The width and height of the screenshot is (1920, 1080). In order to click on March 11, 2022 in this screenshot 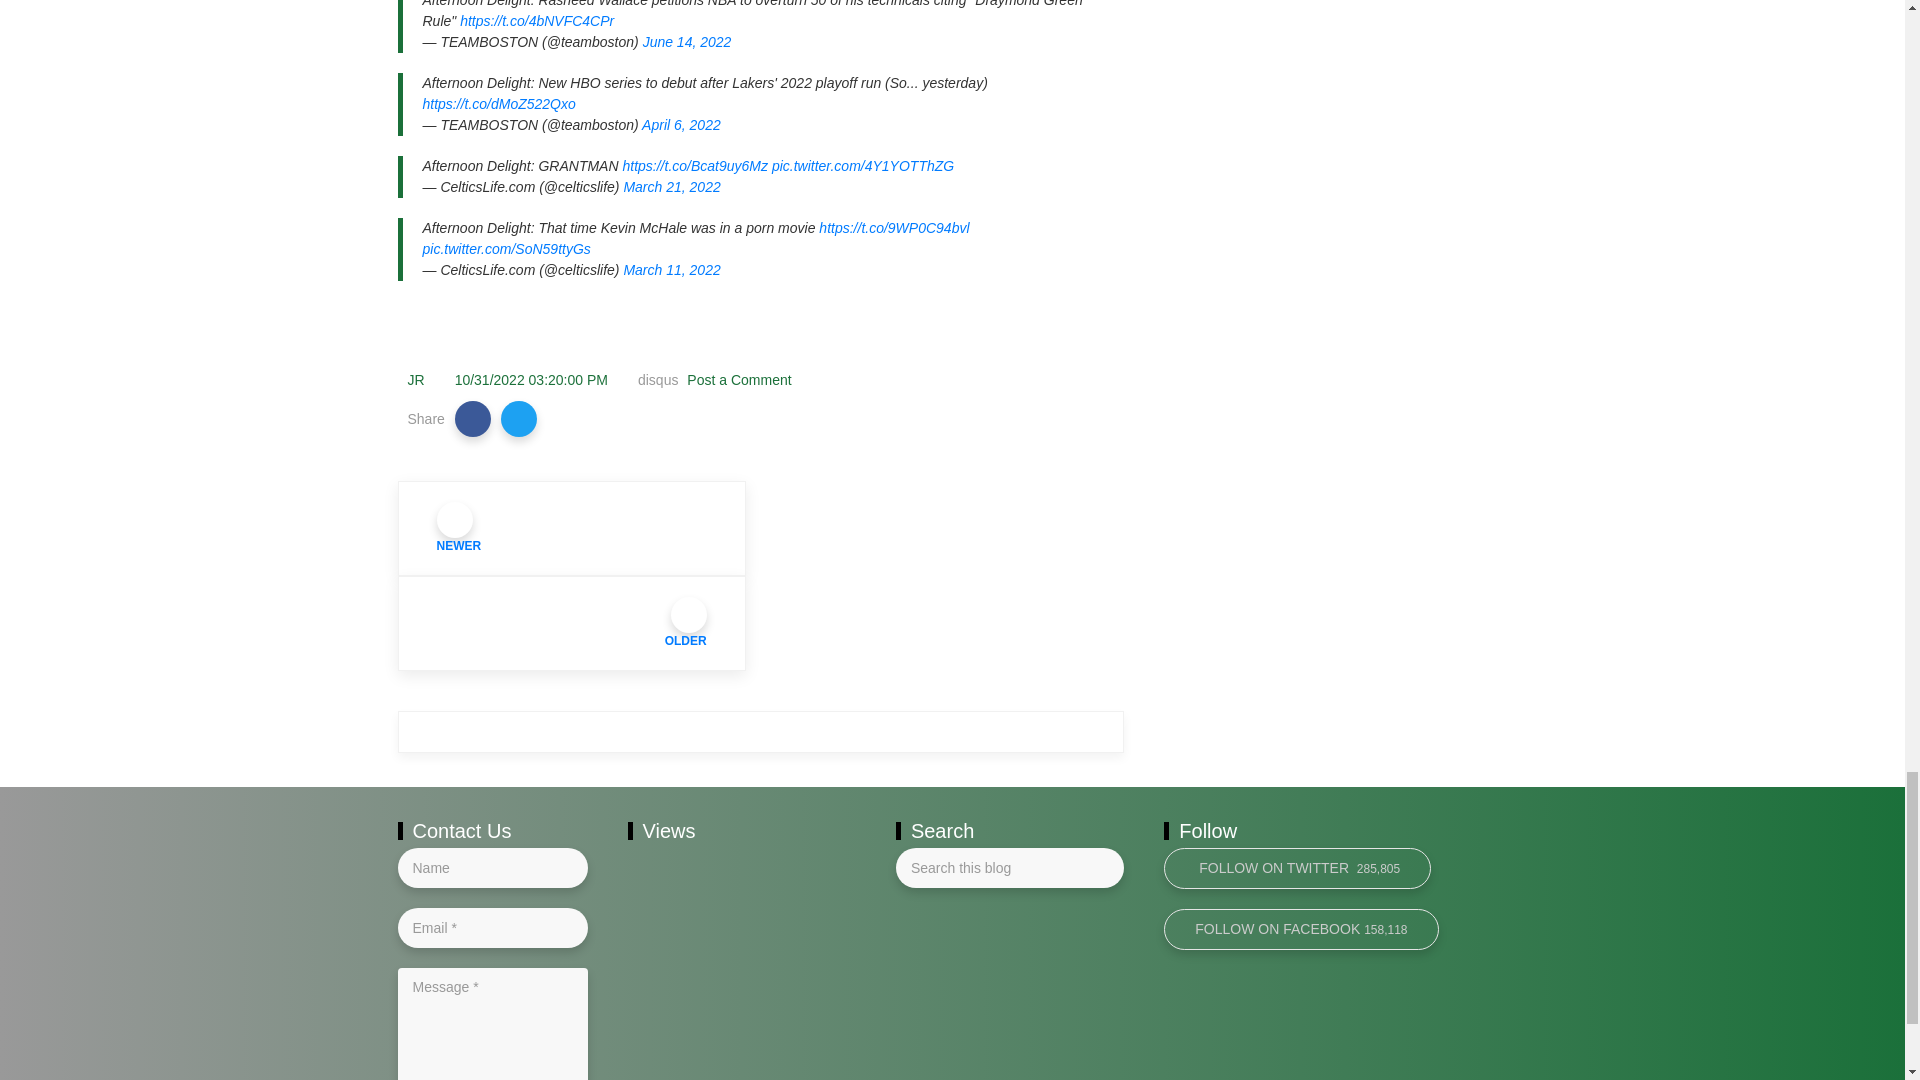, I will do `click(671, 270)`.